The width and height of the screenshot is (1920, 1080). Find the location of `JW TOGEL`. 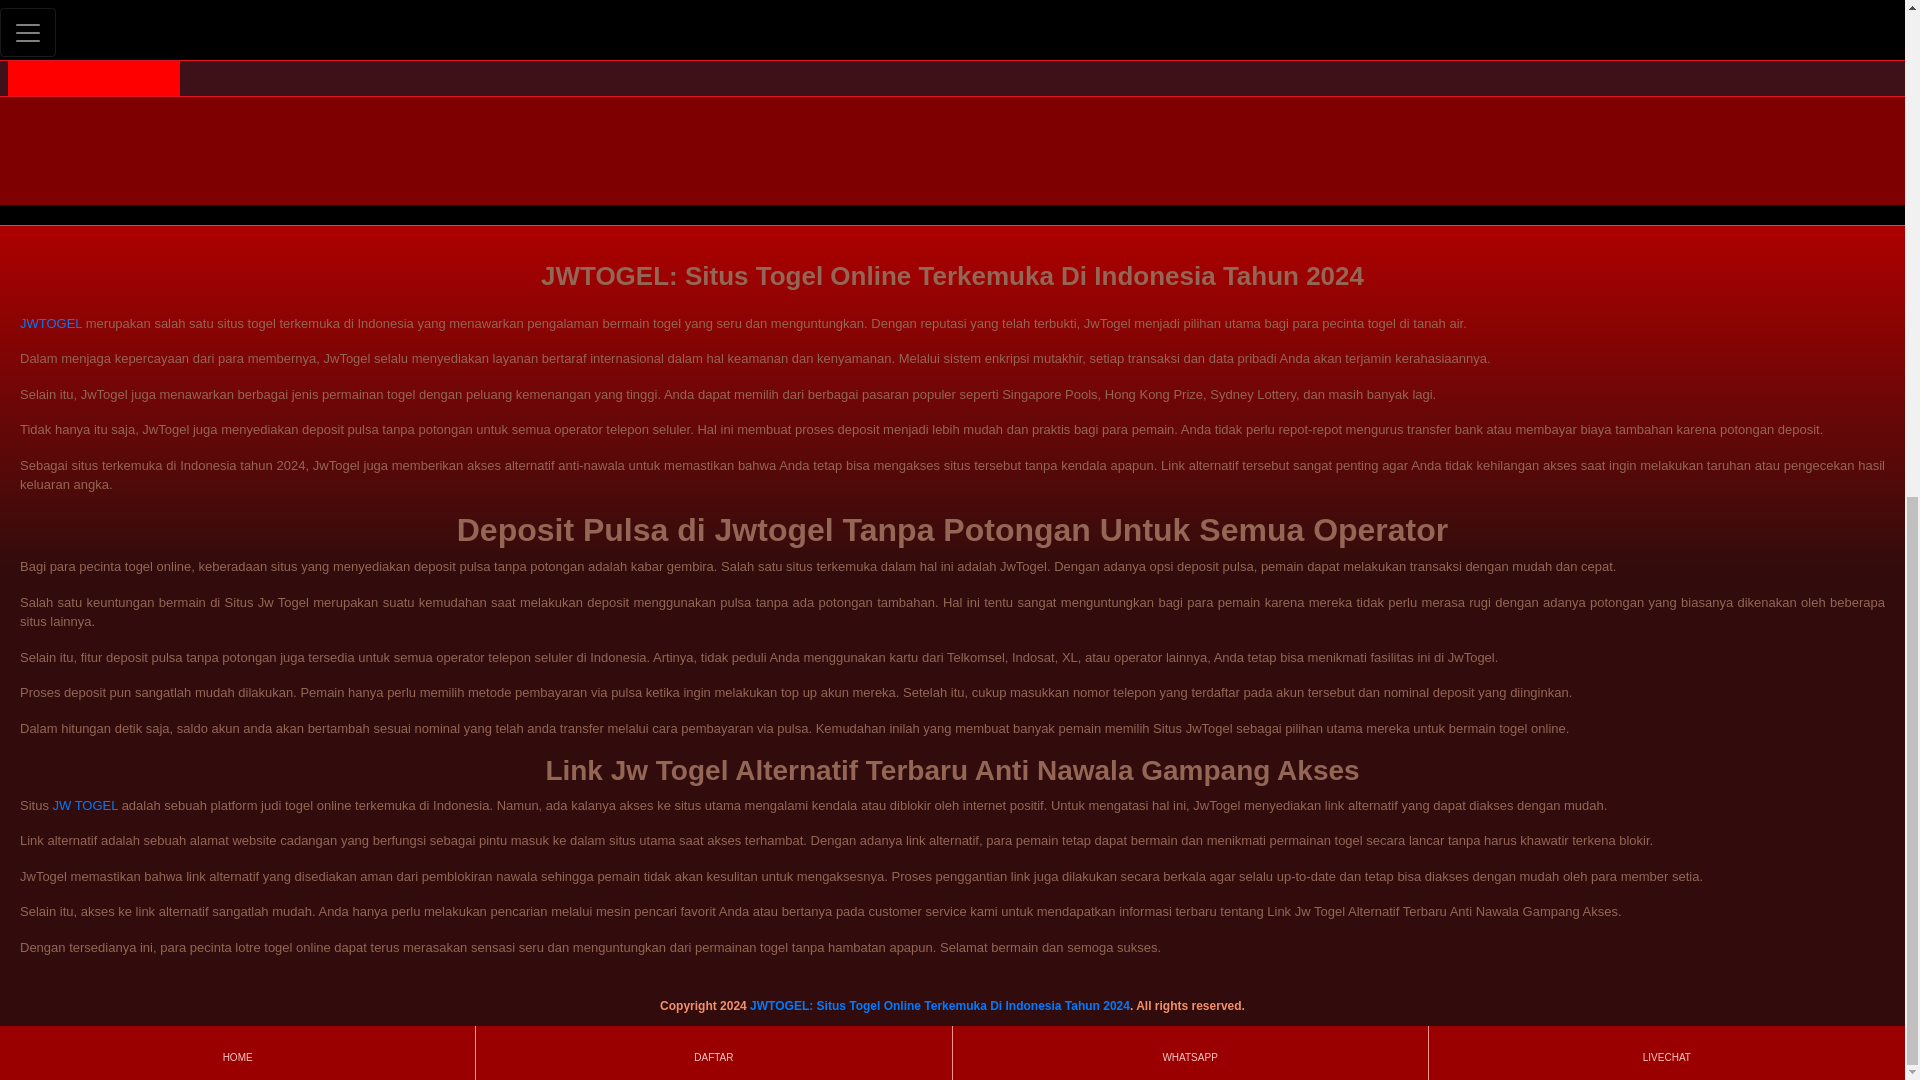

JW TOGEL is located at coordinates (86, 806).